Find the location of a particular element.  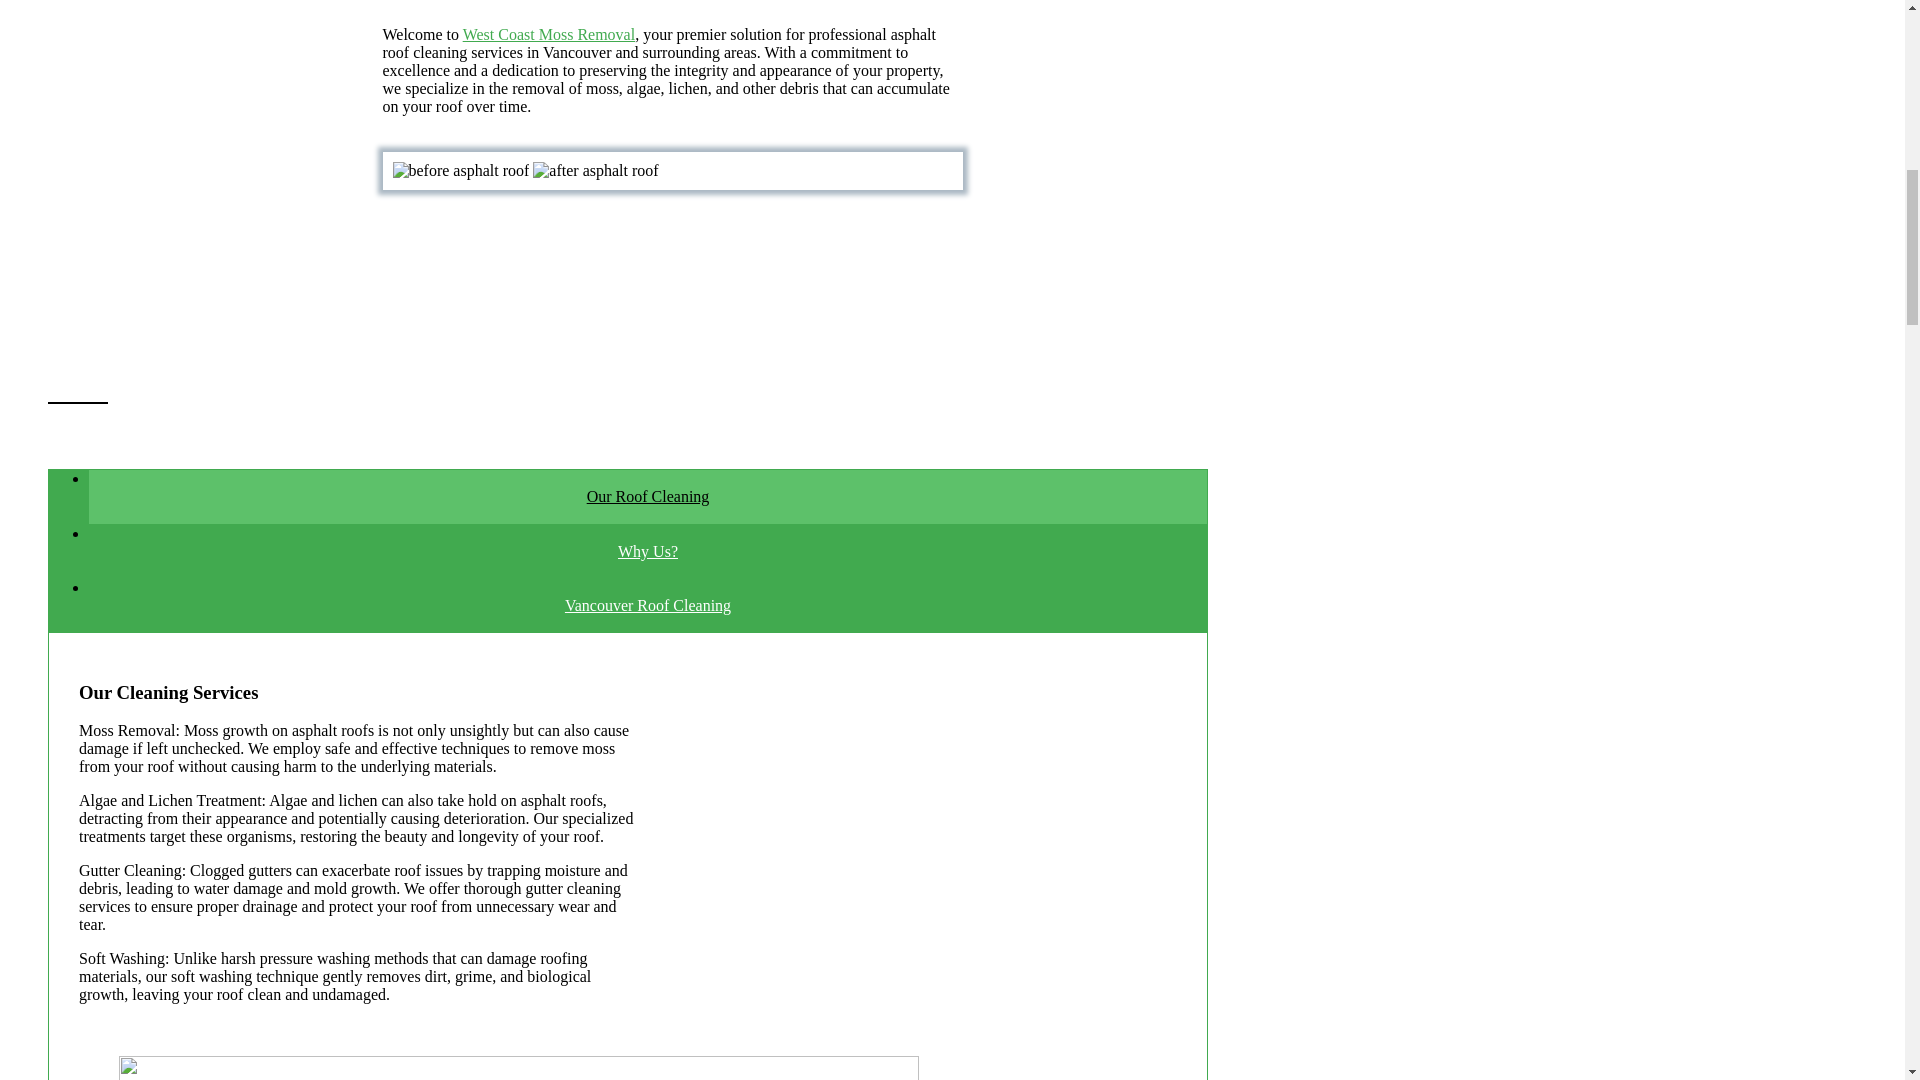

West Coast Moss Removal is located at coordinates (548, 34).